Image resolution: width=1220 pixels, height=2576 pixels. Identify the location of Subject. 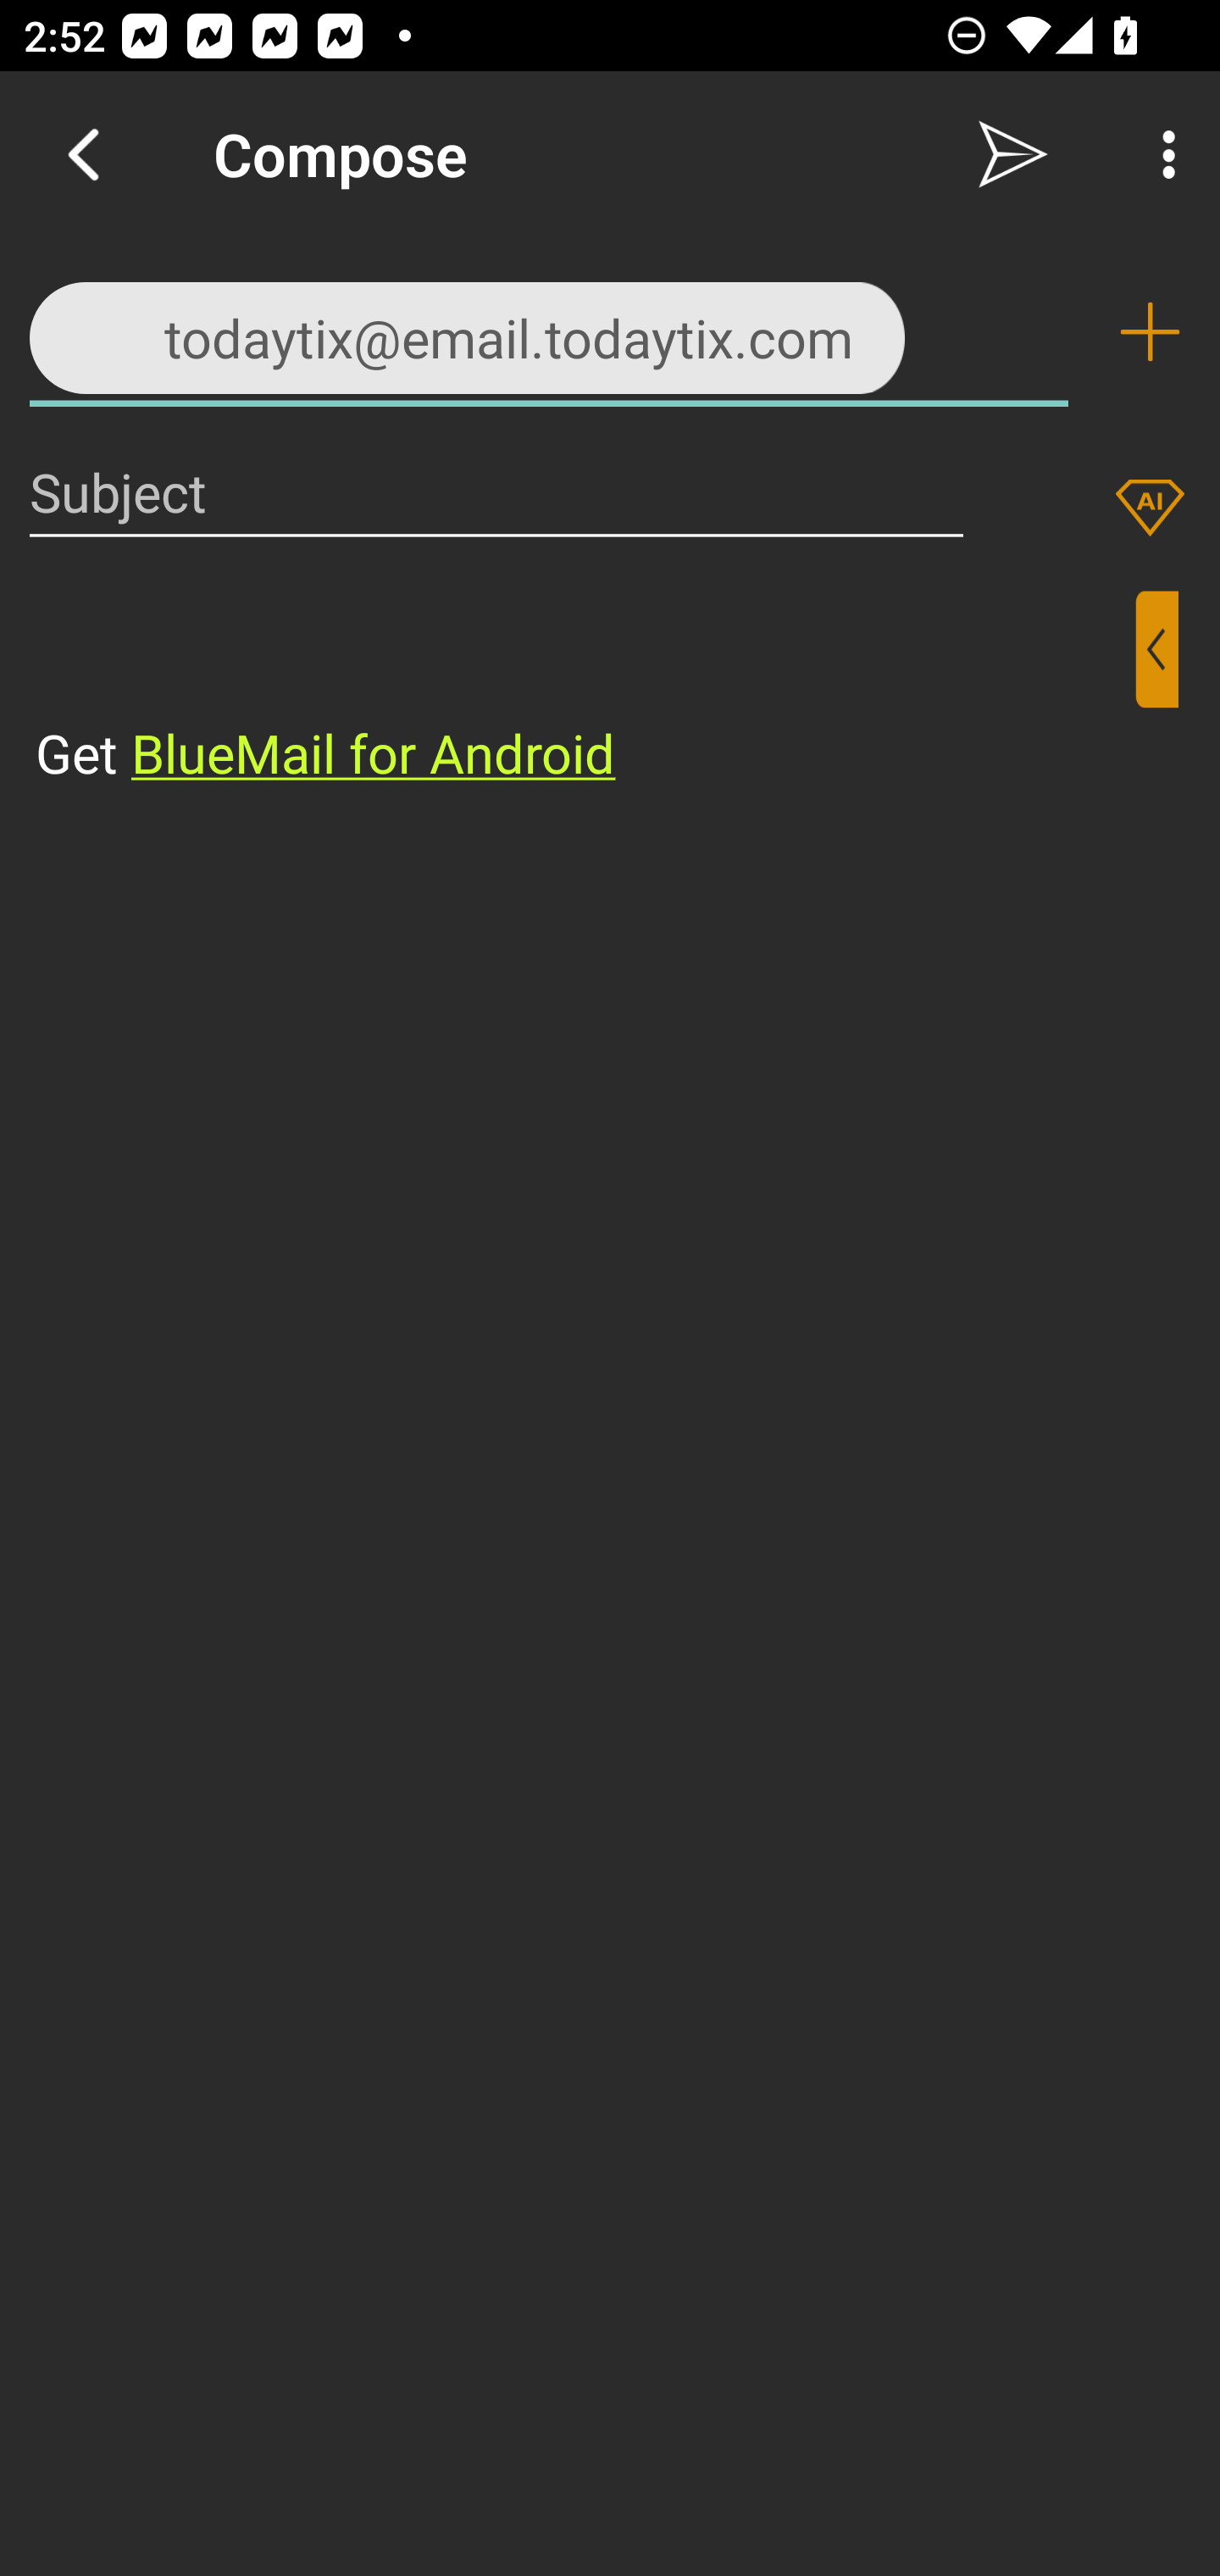
(496, 491).